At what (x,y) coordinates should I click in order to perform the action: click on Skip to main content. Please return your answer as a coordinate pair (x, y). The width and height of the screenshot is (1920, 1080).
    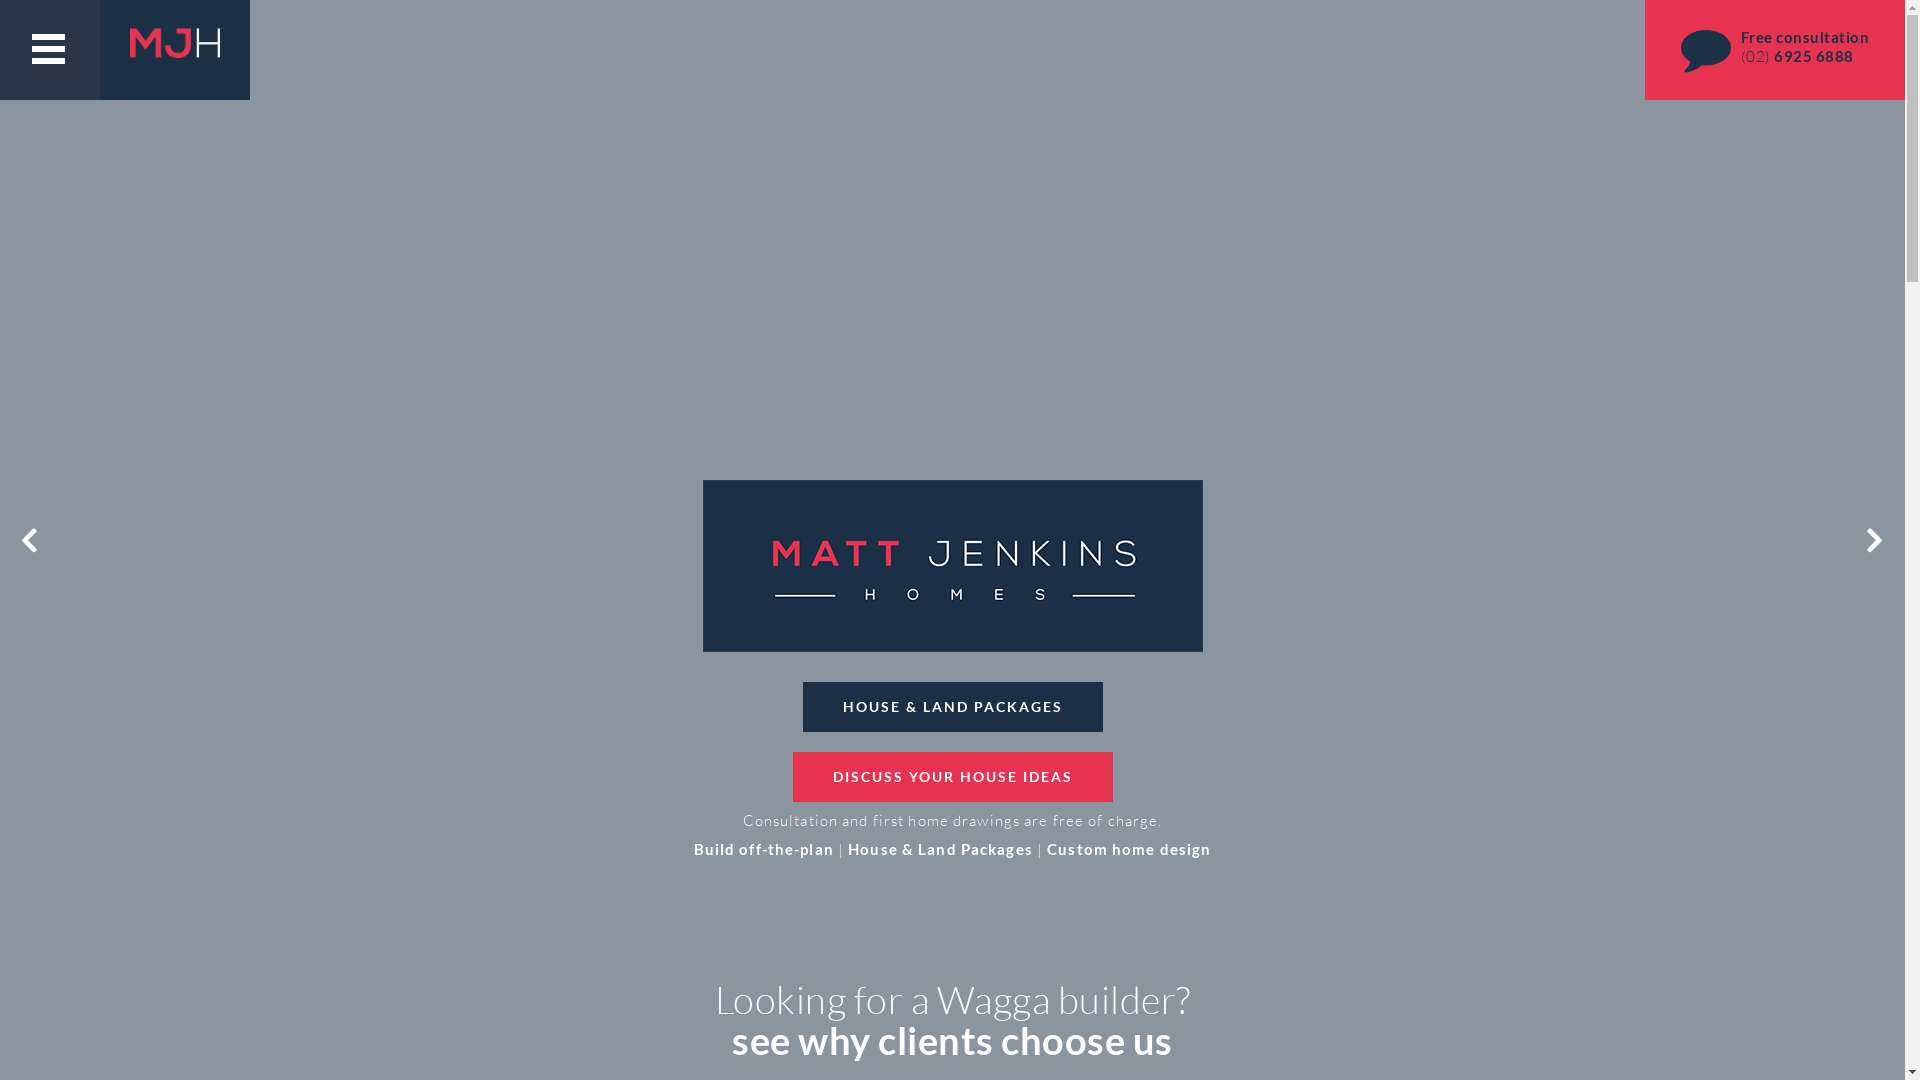
    Looking at the image, I should click on (0, 0).